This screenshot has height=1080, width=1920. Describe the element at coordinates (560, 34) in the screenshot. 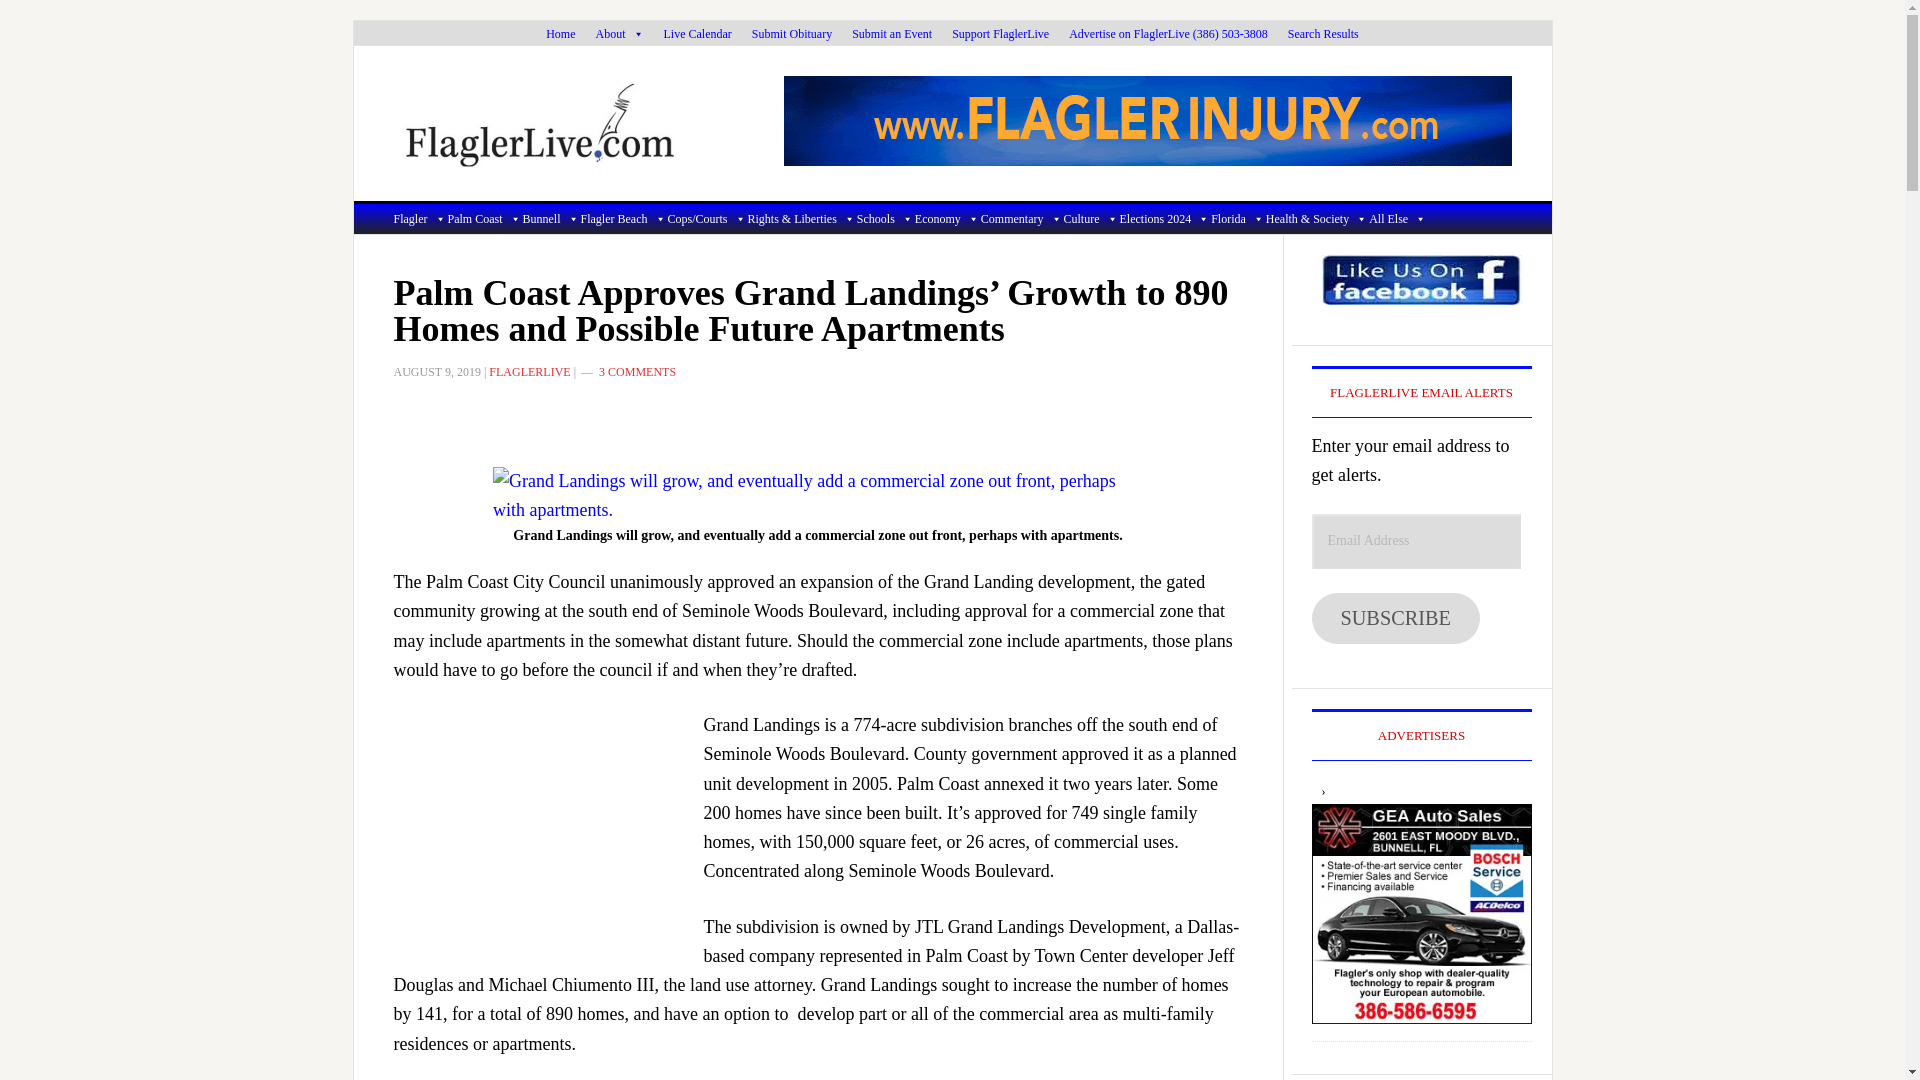

I see `Home` at that location.